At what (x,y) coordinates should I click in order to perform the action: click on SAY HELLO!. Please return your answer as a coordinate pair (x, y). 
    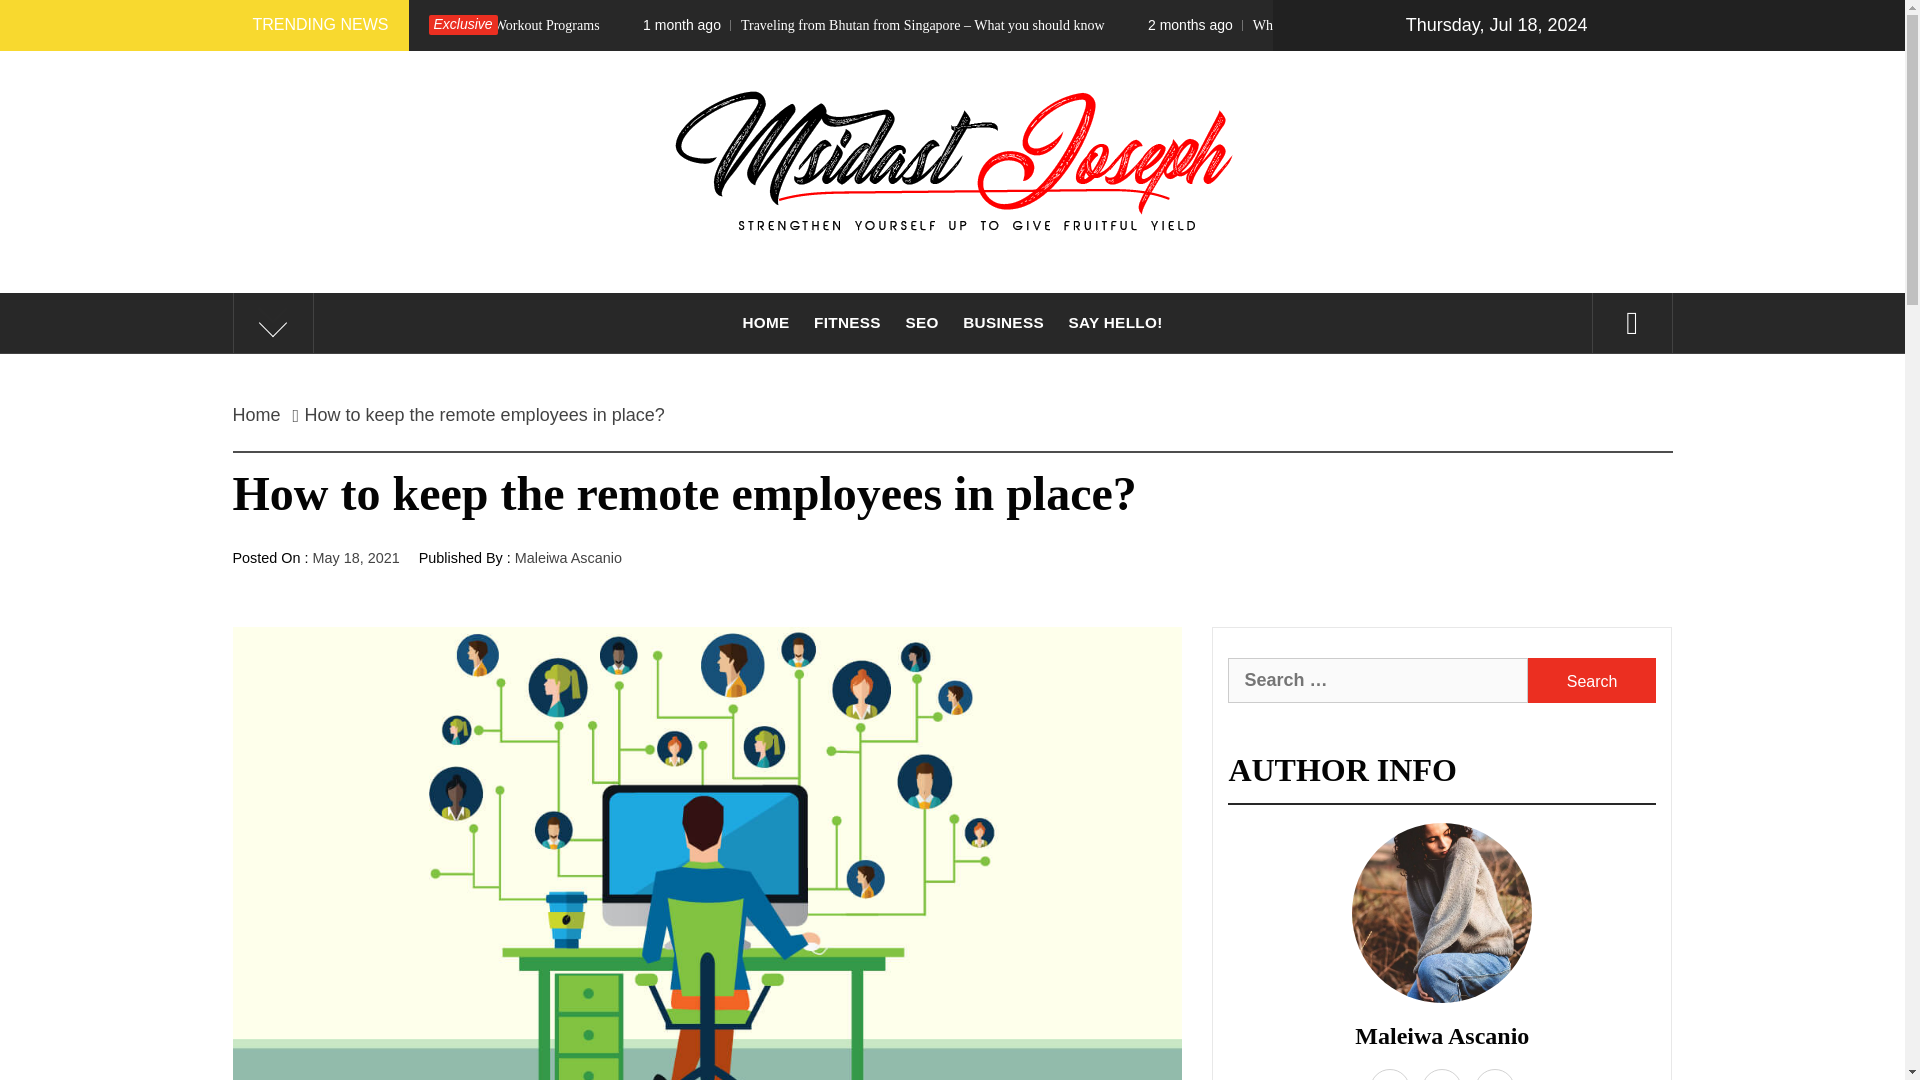
    Looking at the image, I should click on (1114, 322).